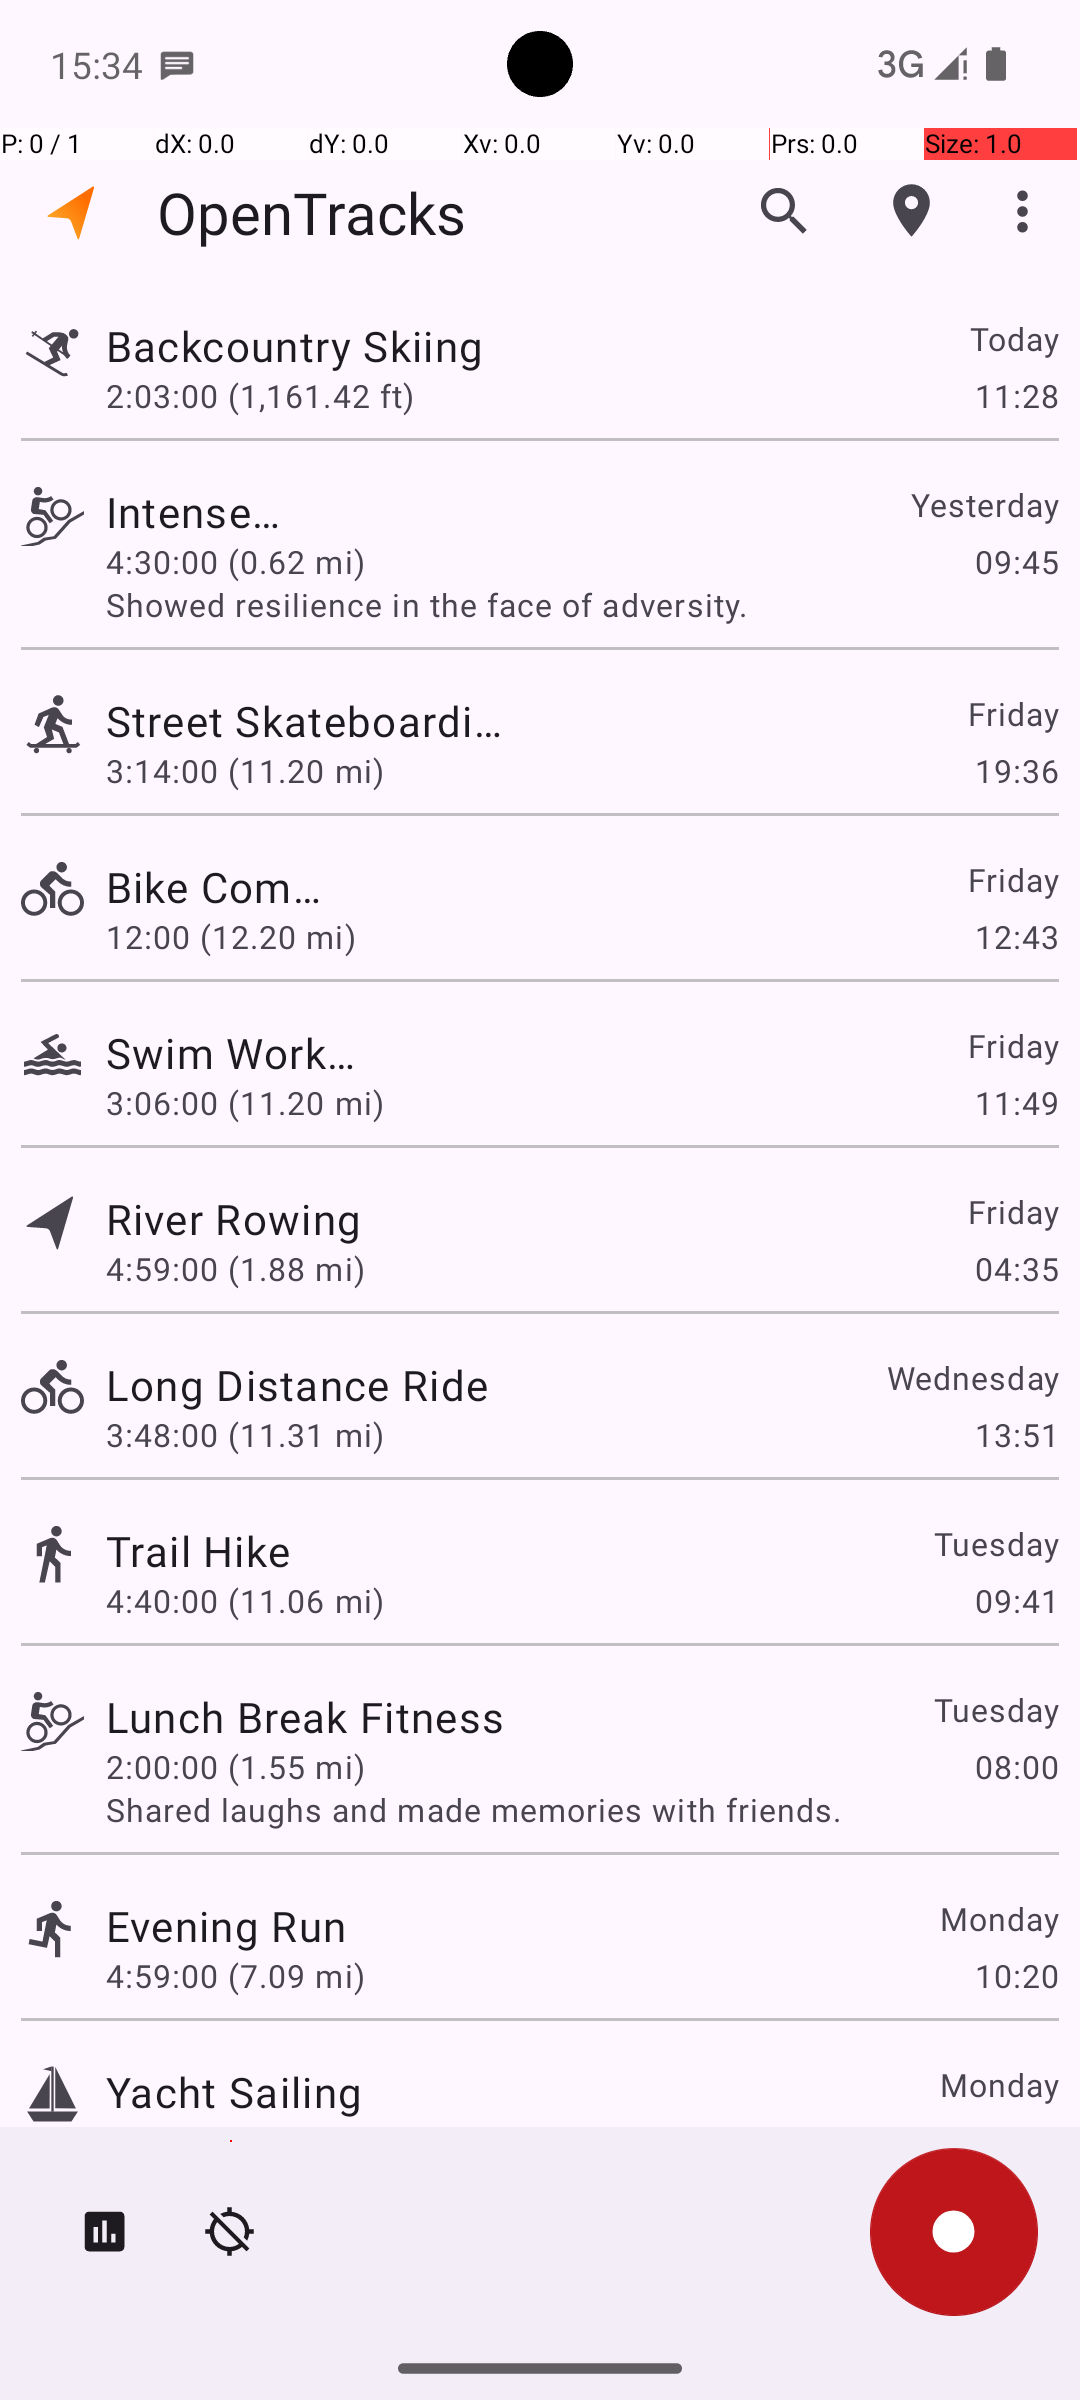 This screenshot has height=2400, width=1080. Describe the element at coordinates (1016, 1268) in the screenshot. I see `04:35` at that location.